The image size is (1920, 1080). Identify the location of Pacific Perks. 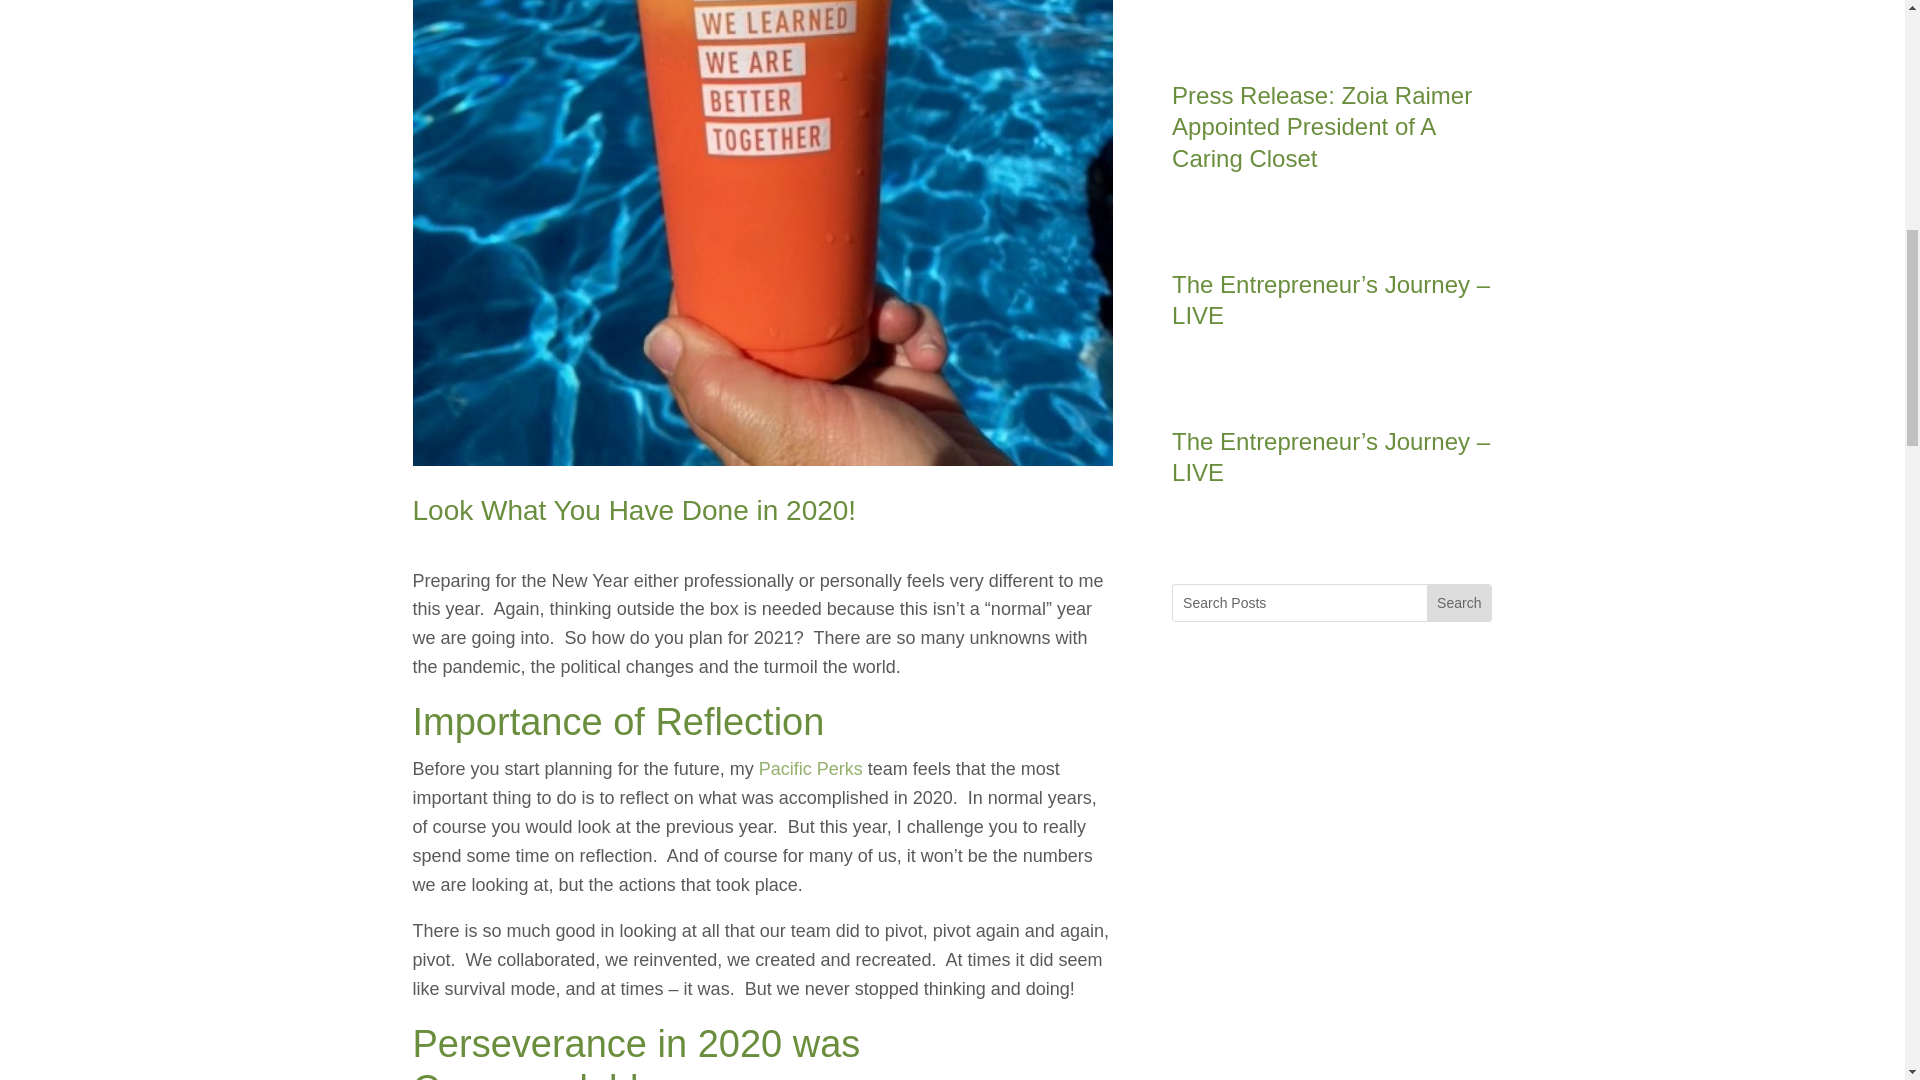
(808, 768).